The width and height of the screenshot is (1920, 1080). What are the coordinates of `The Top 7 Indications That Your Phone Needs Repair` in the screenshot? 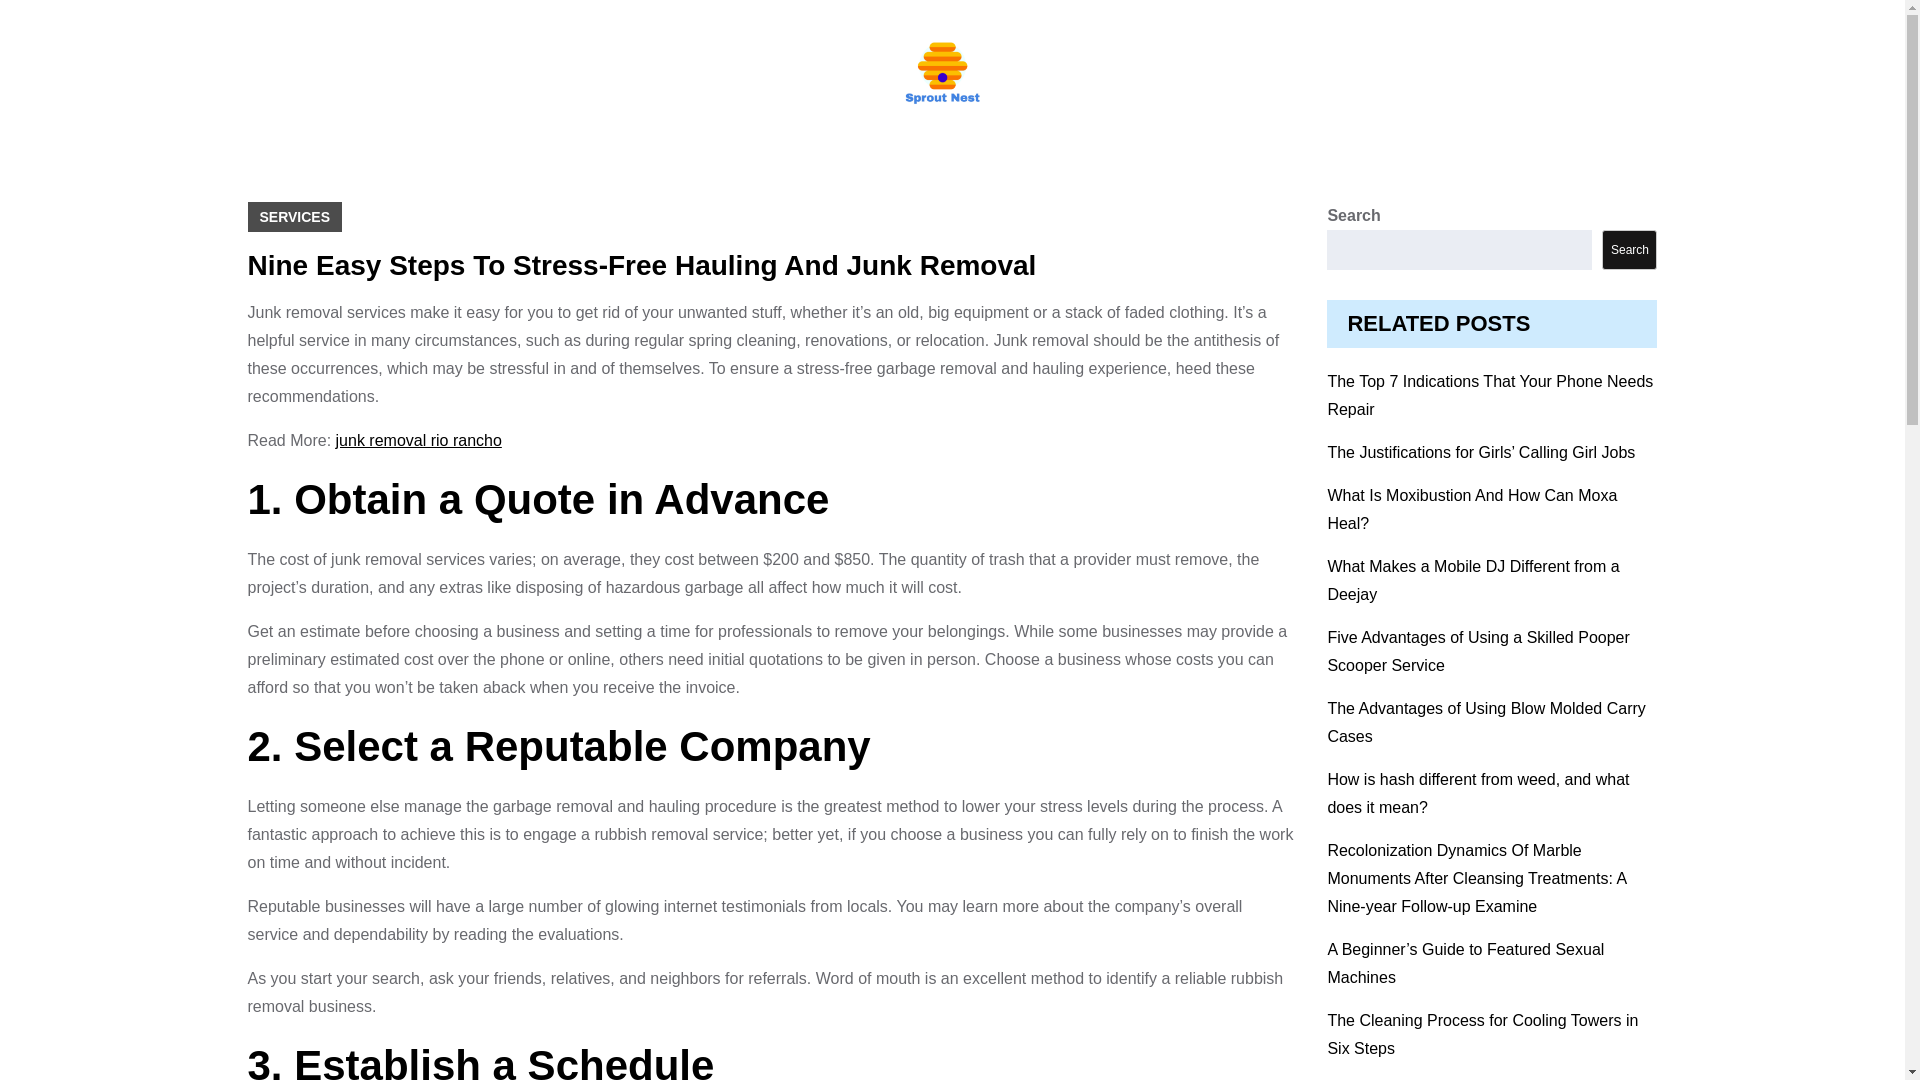 It's located at (1490, 394).